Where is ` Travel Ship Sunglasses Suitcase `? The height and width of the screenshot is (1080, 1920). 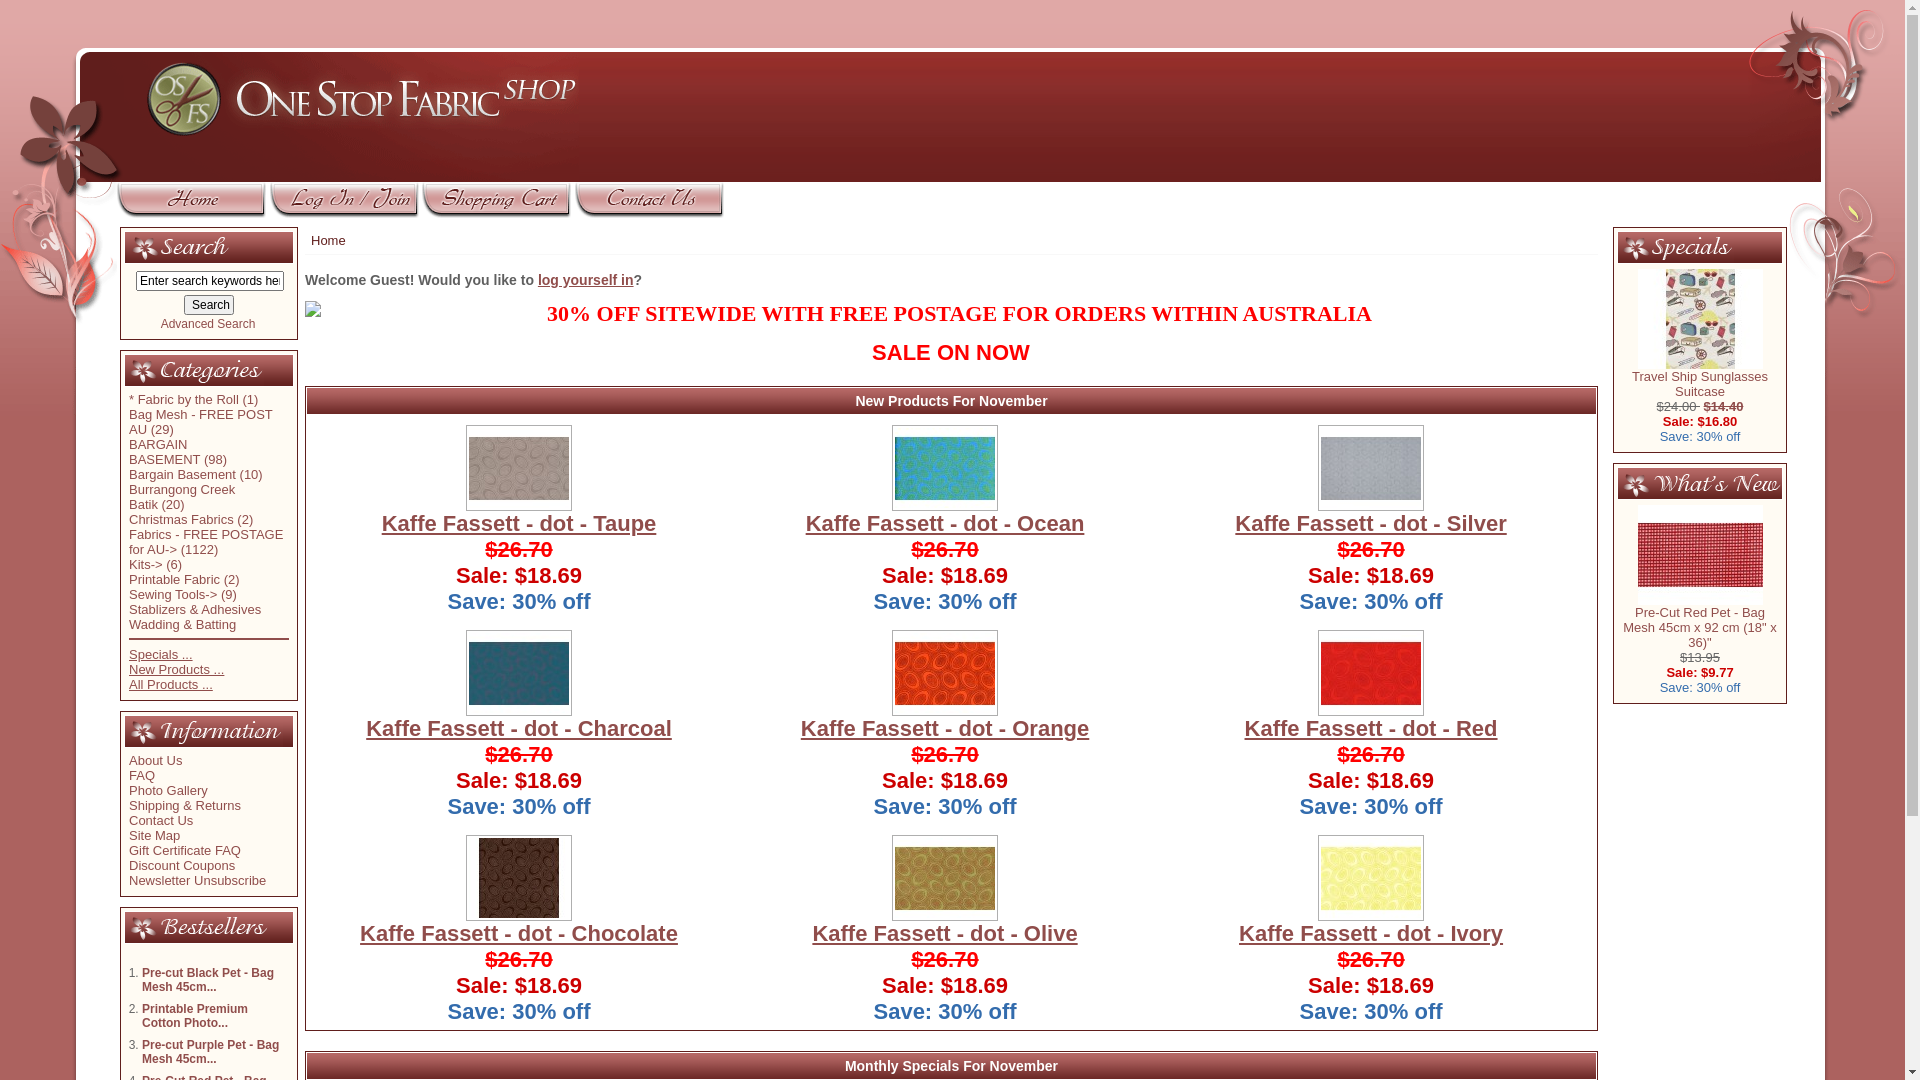  Travel Ship Sunglasses Suitcase  is located at coordinates (1700, 319).